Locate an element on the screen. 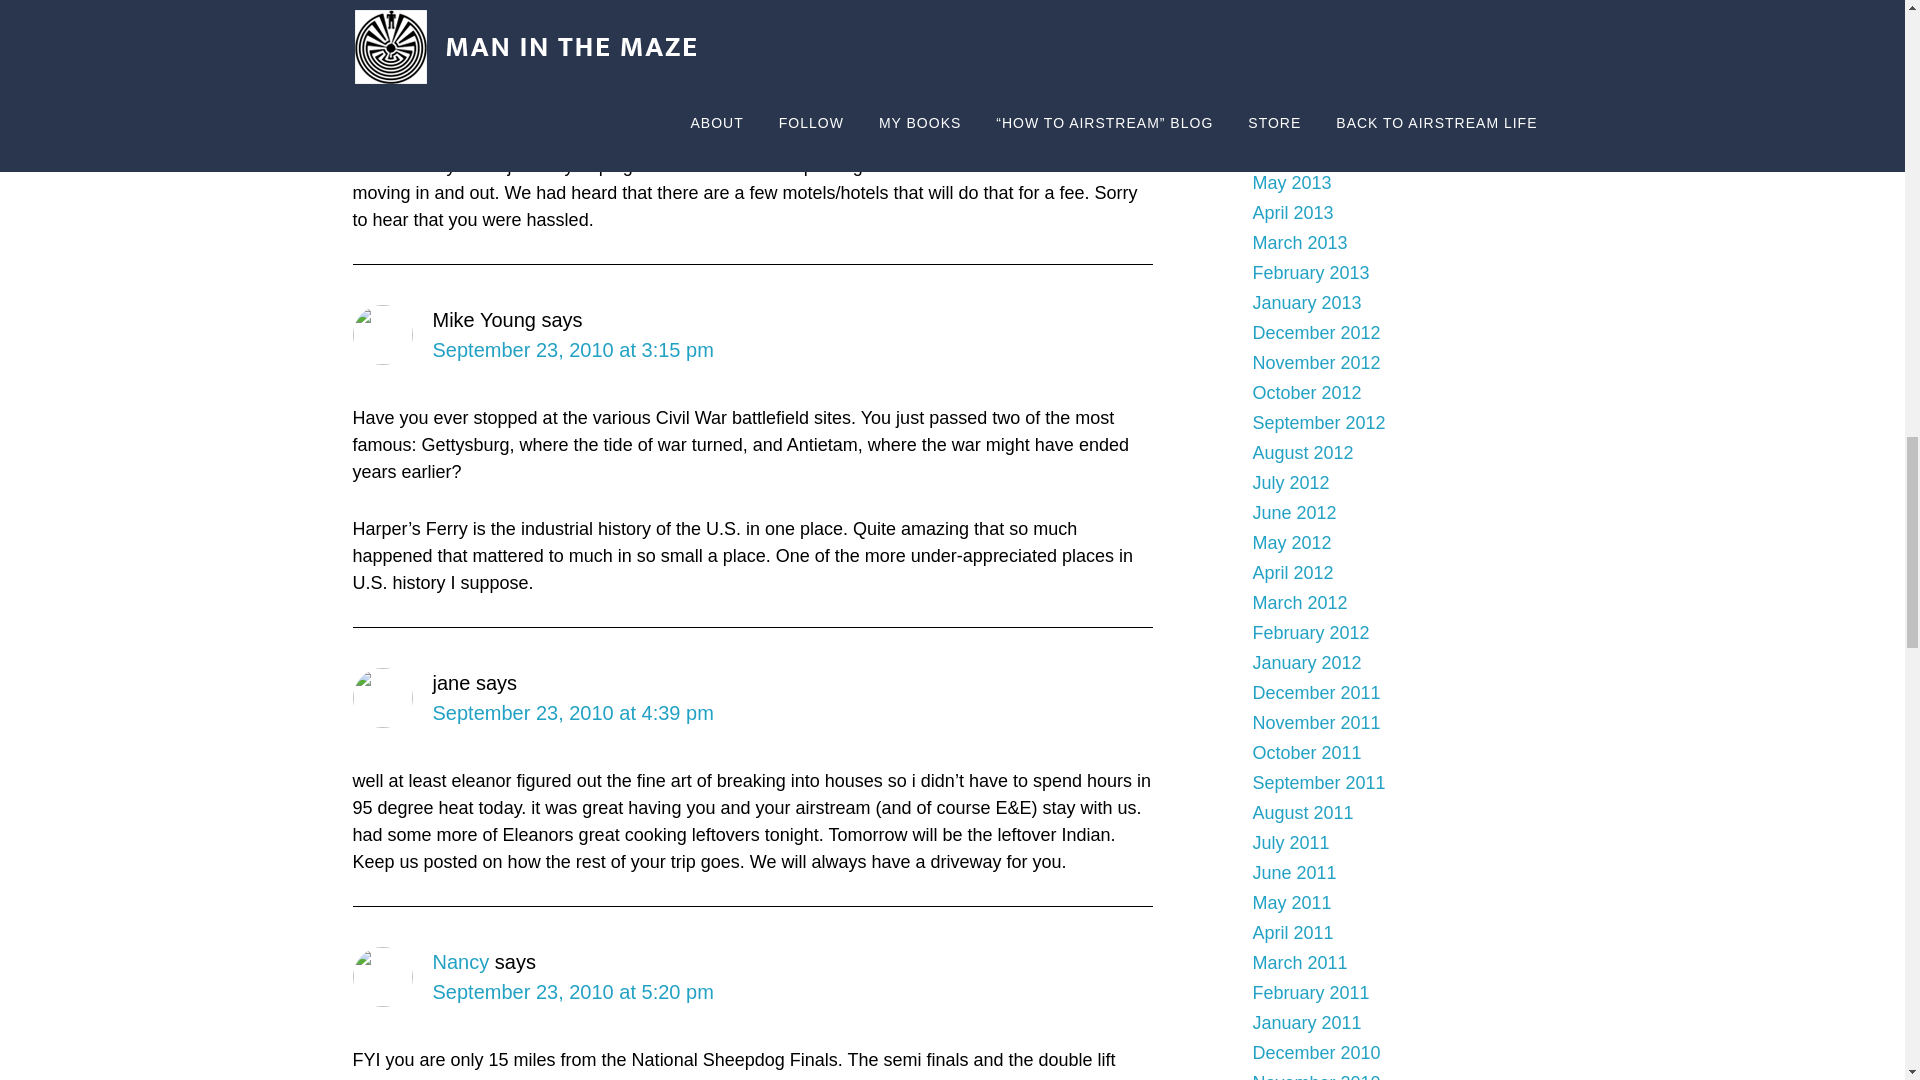 Image resolution: width=1920 pixels, height=1080 pixels. Nancy is located at coordinates (460, 962).